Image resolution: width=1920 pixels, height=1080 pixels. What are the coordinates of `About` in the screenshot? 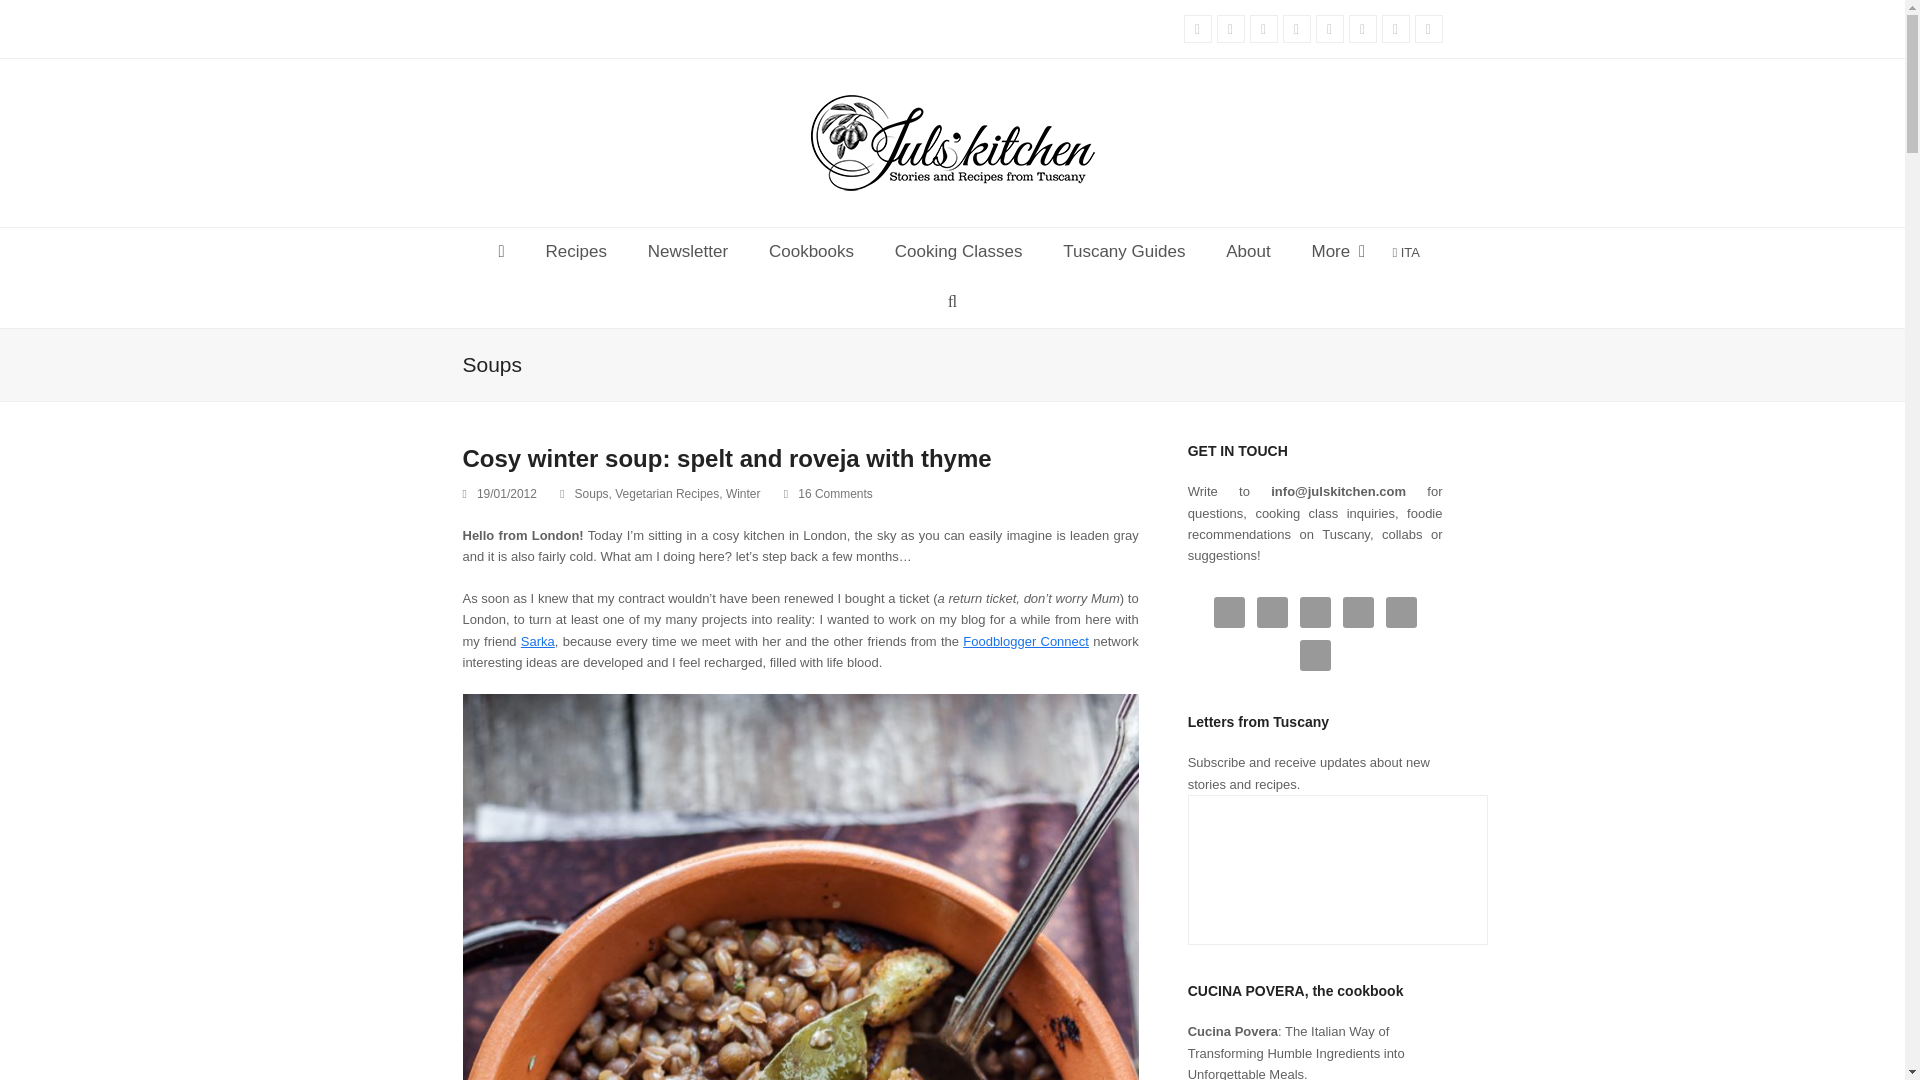 It's located at (1248, 252).